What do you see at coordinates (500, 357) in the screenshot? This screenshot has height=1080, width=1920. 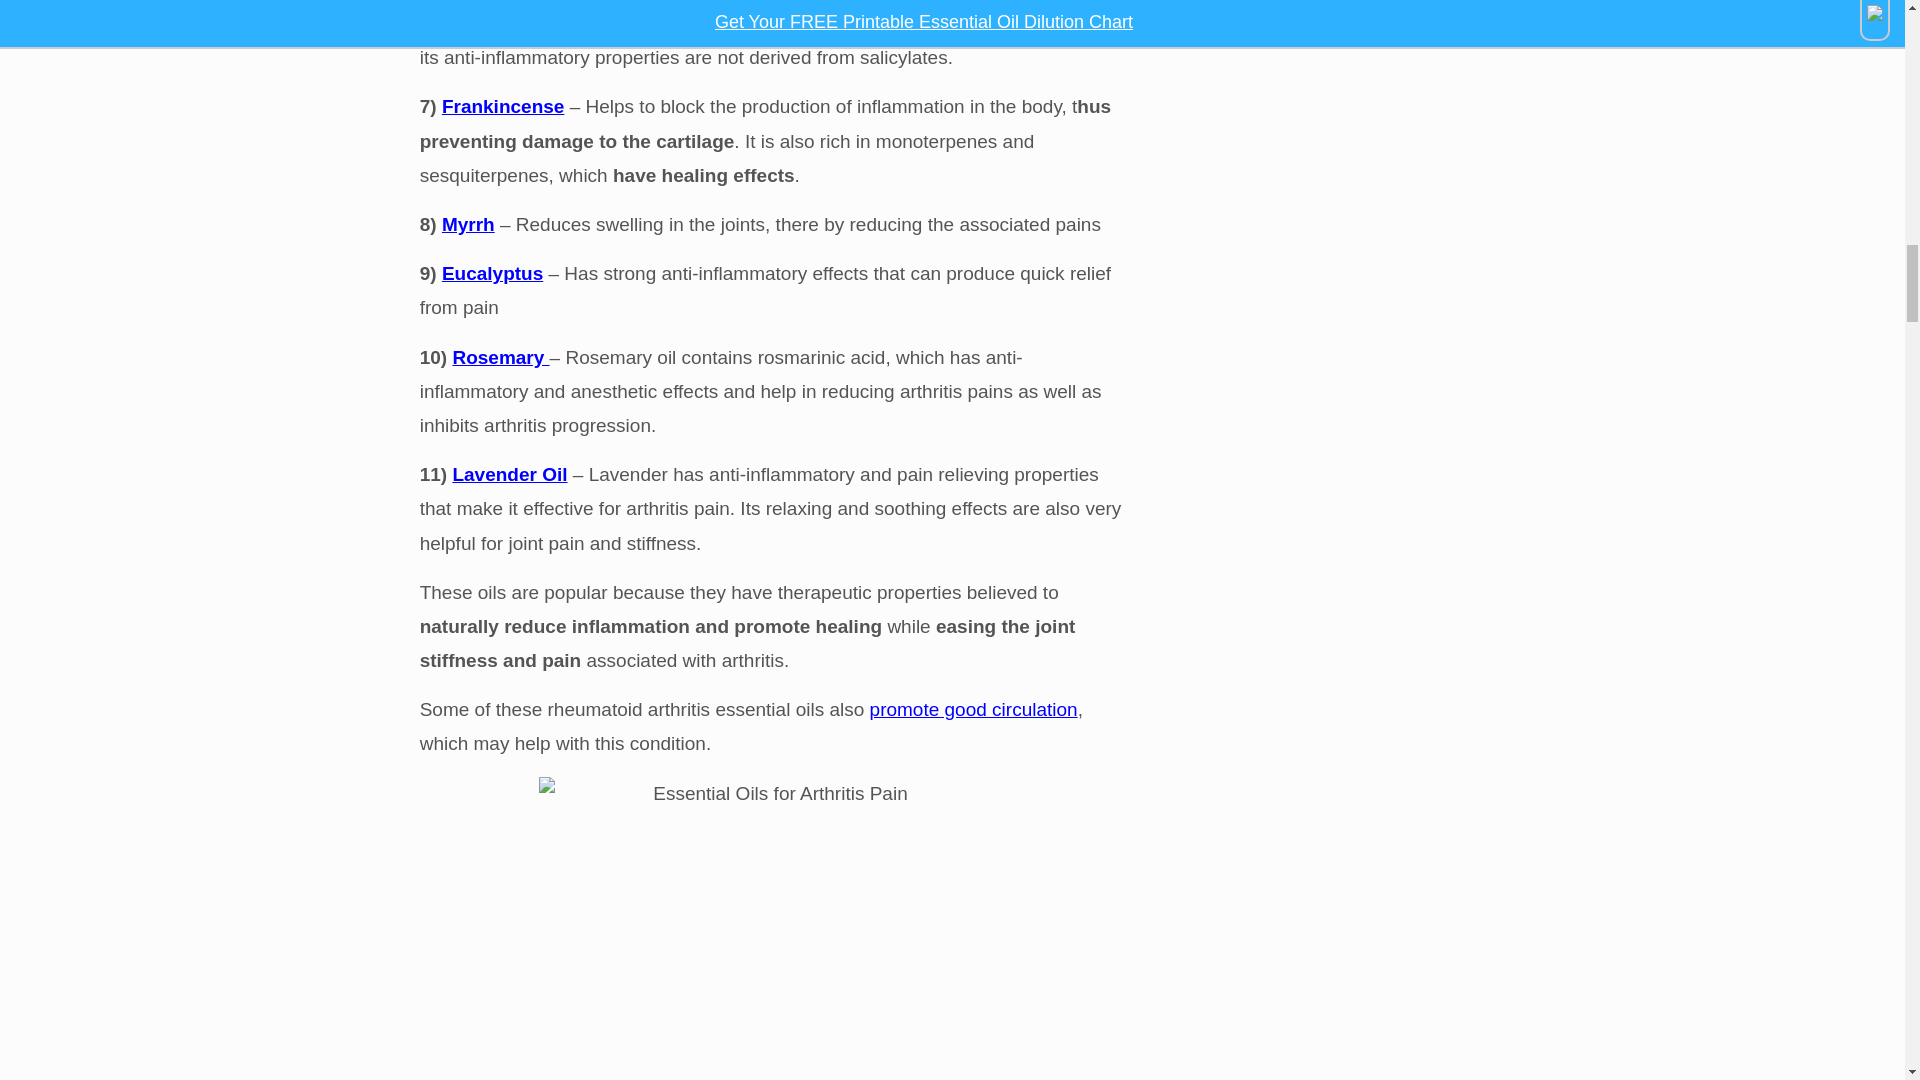 I see `Rosemary` at bounding box center [500, 357].